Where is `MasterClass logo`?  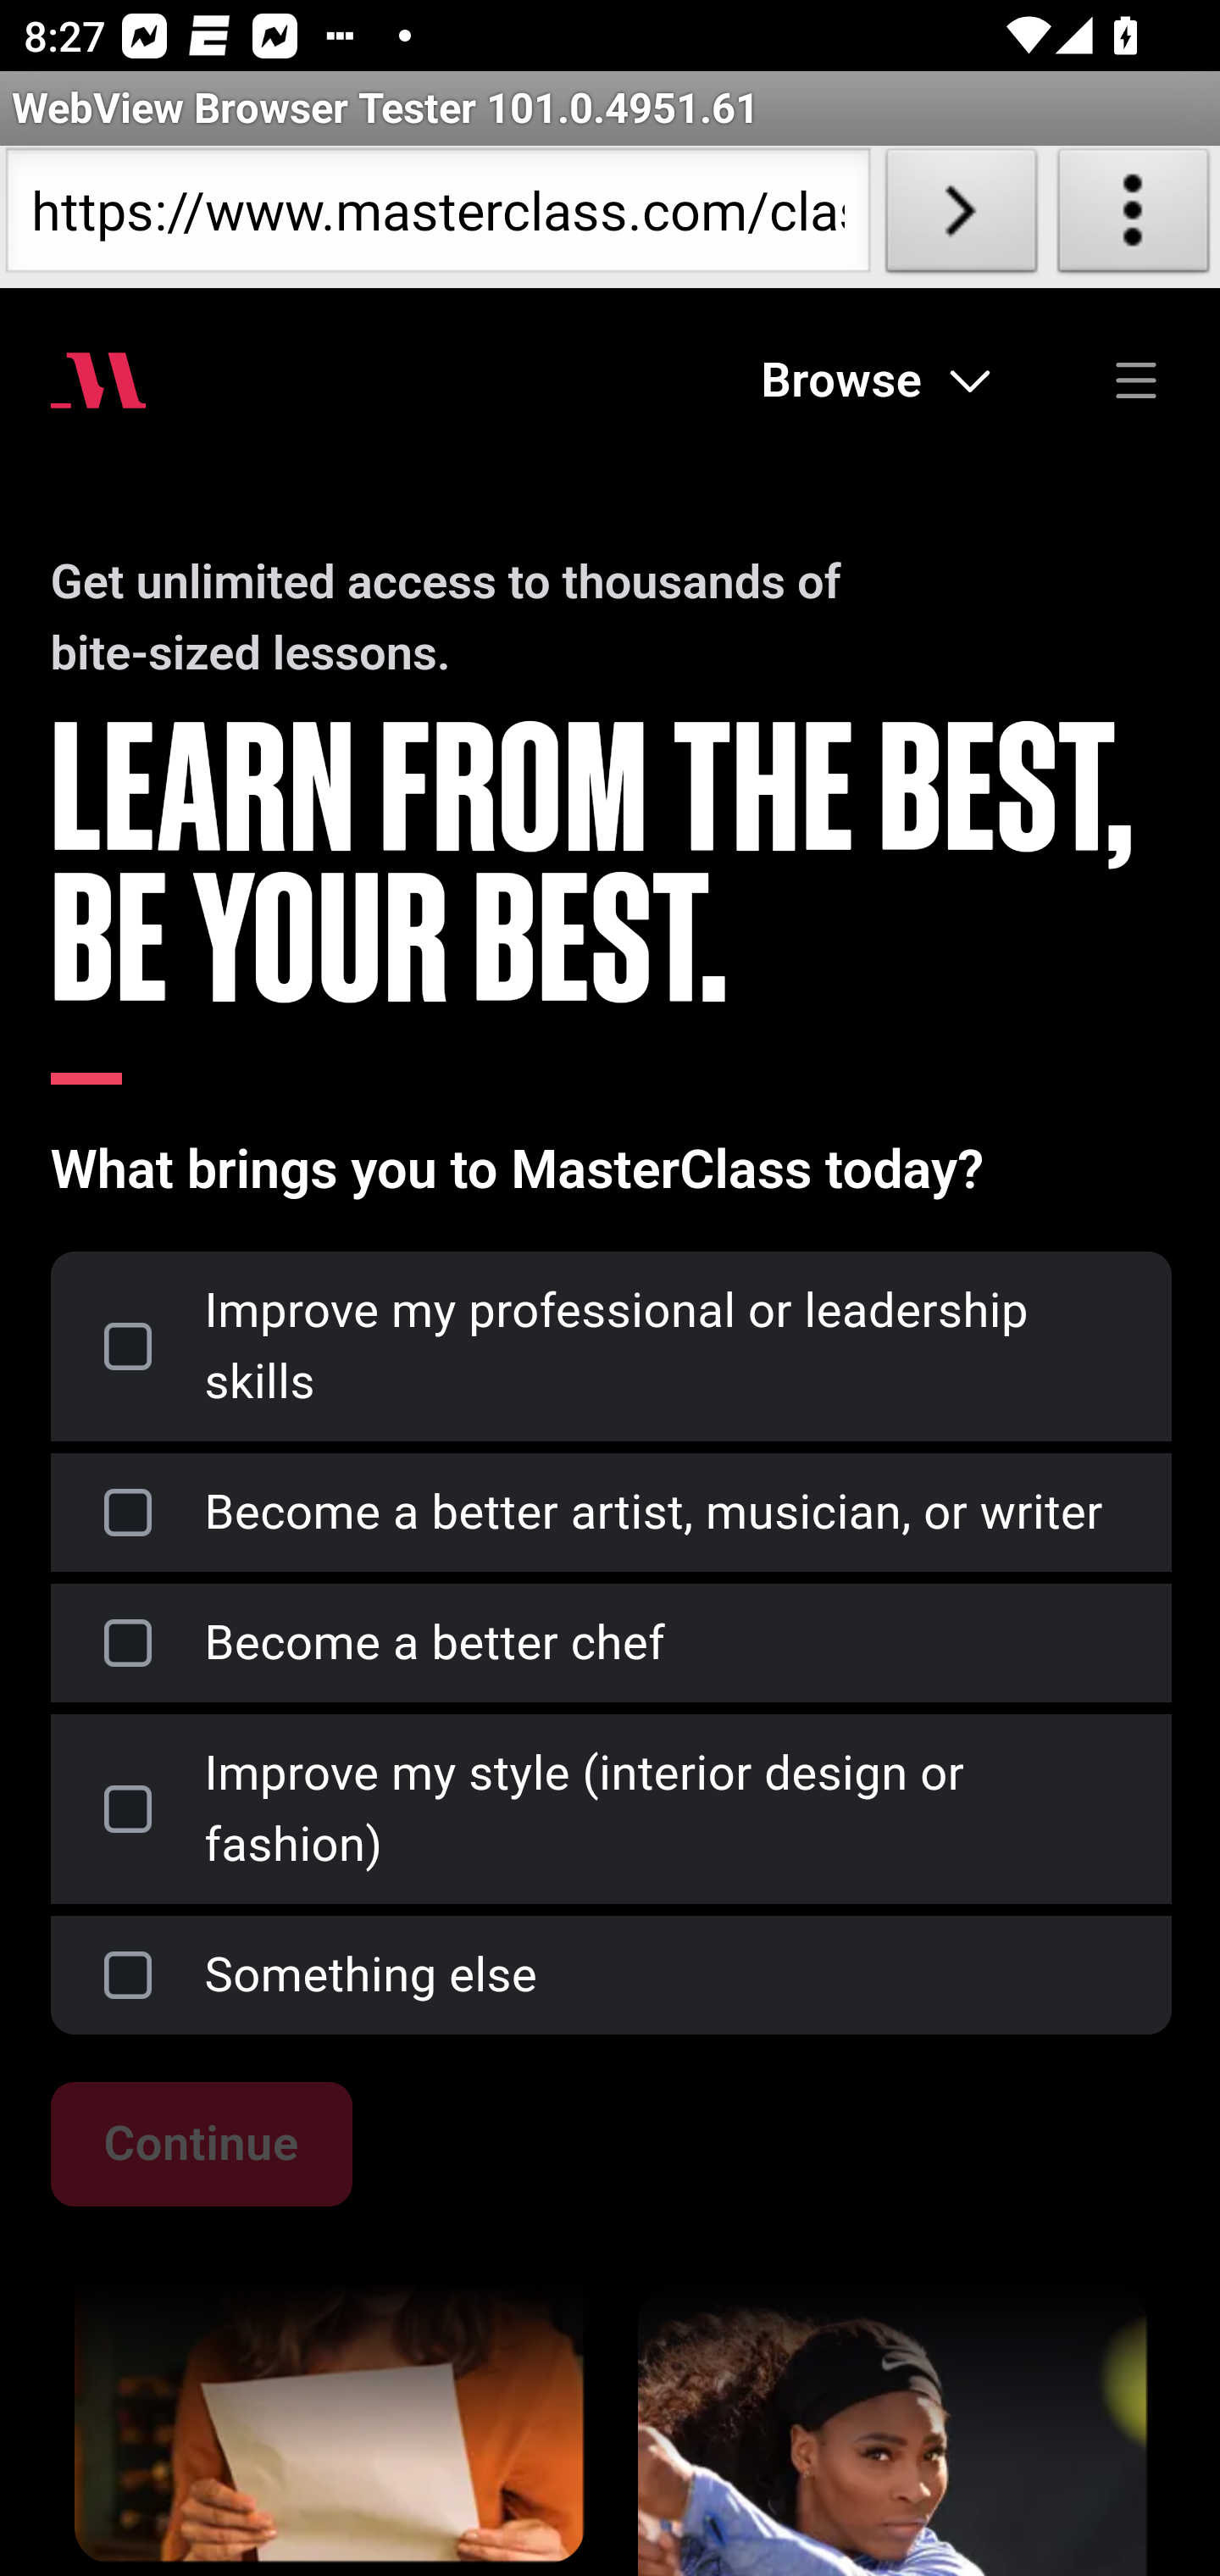 MasterClass logo is located at coordinates (98, 380).